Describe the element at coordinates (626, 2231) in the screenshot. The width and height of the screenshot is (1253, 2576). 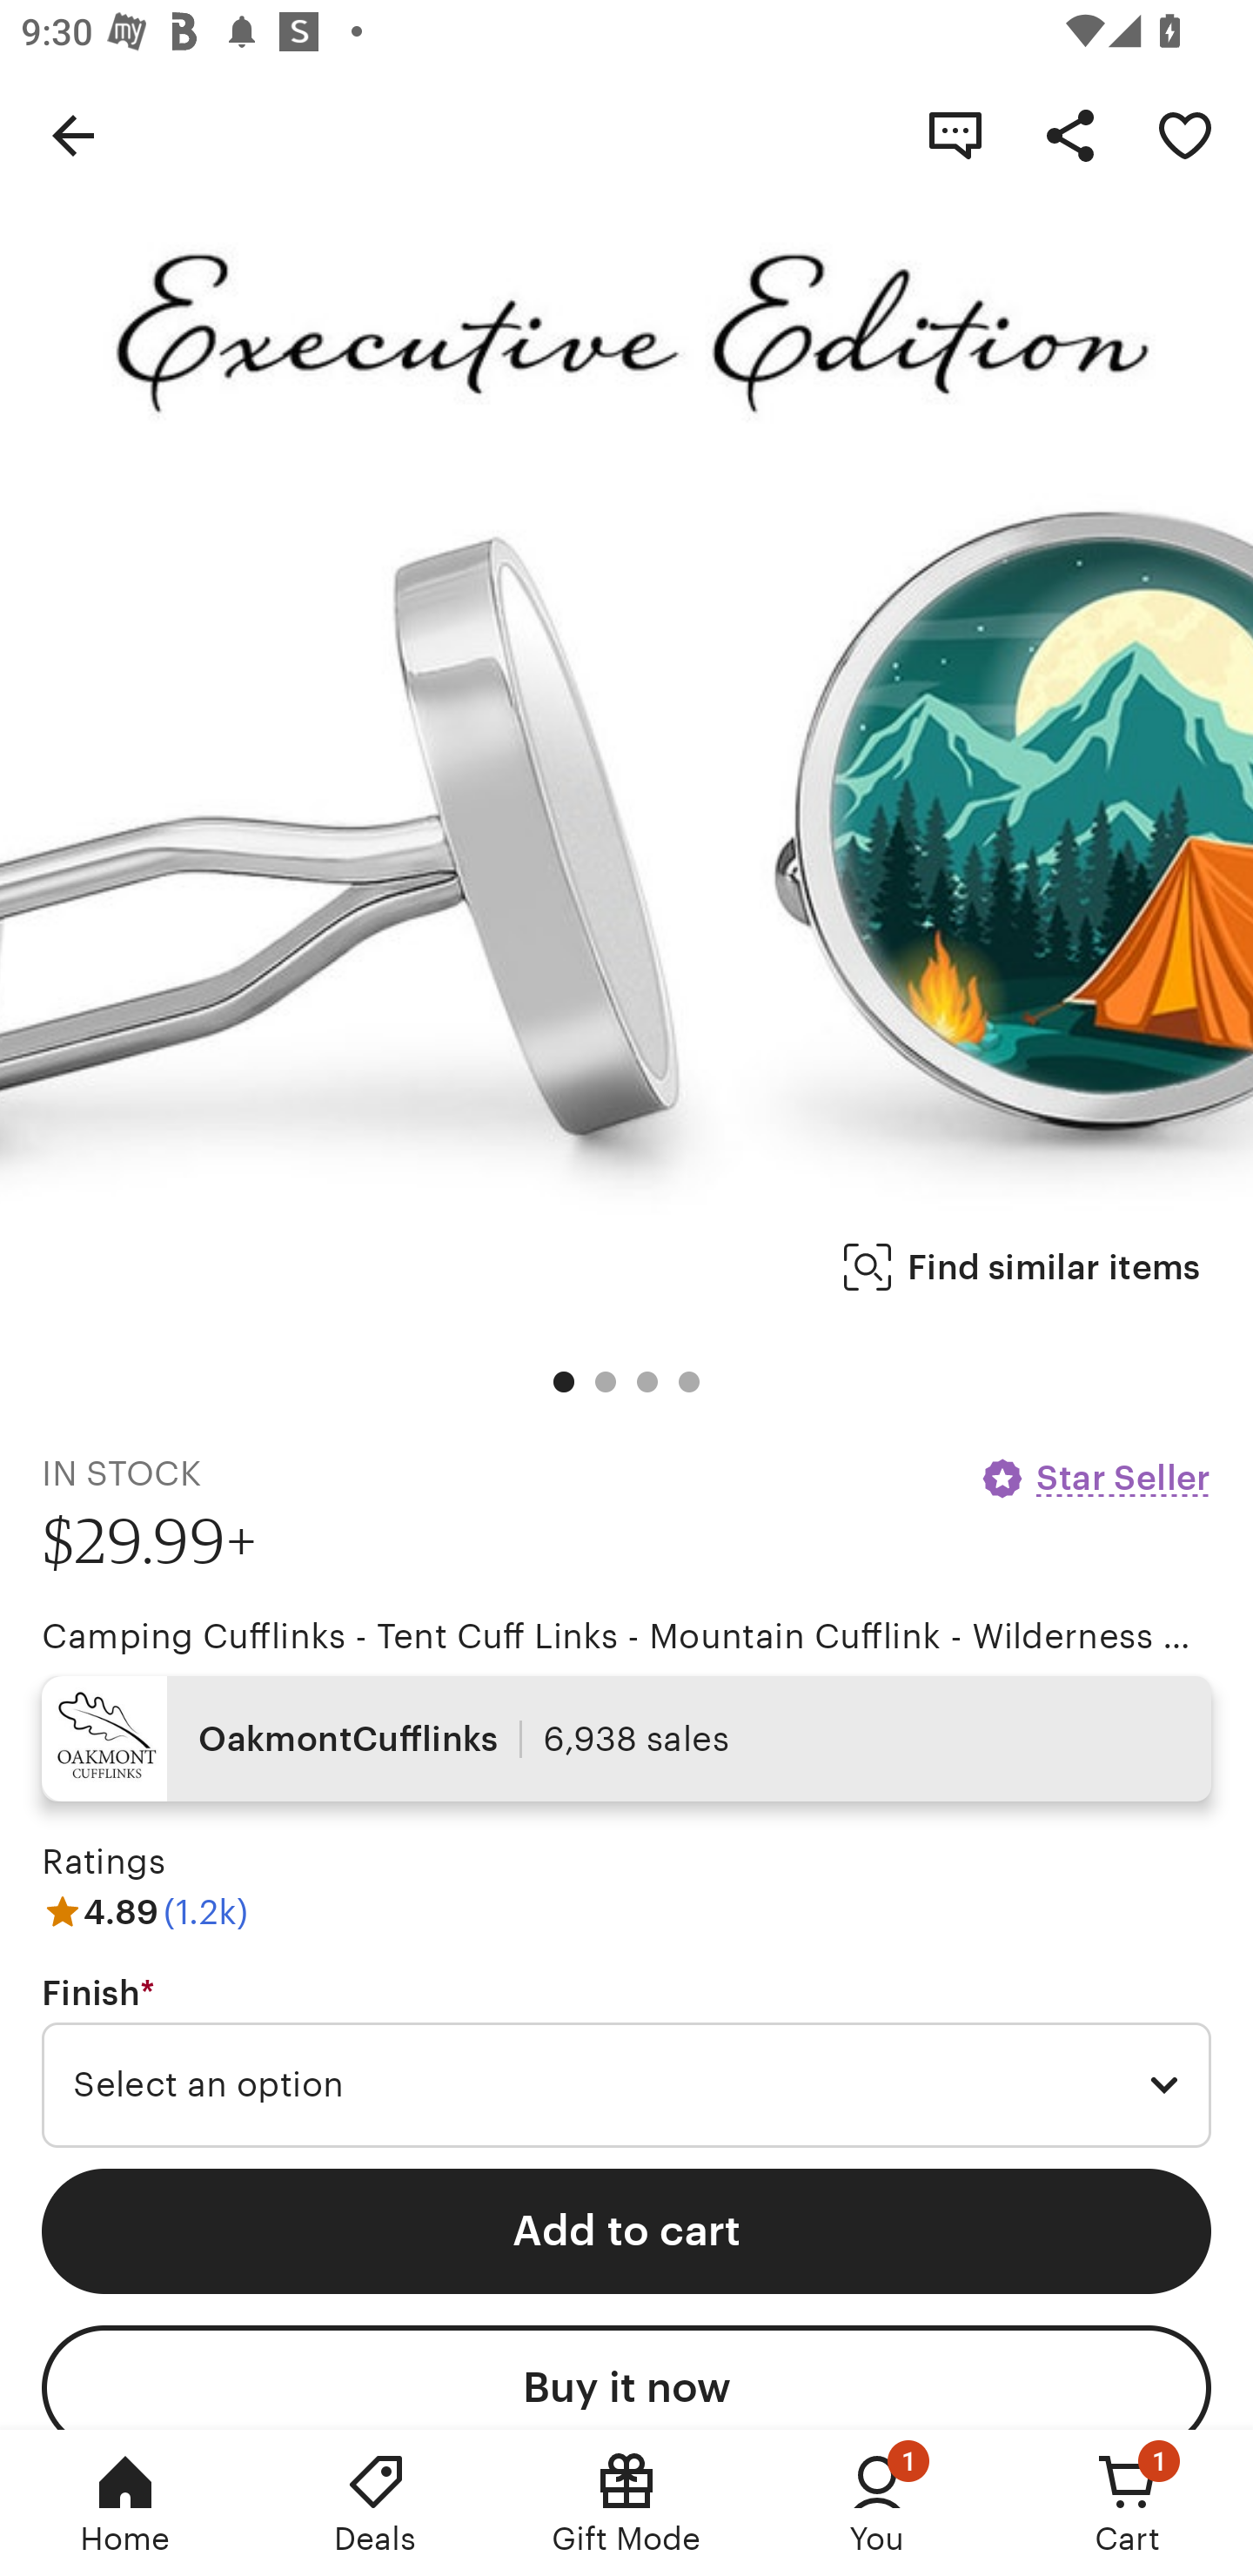
I see `Add to cart` at that location.